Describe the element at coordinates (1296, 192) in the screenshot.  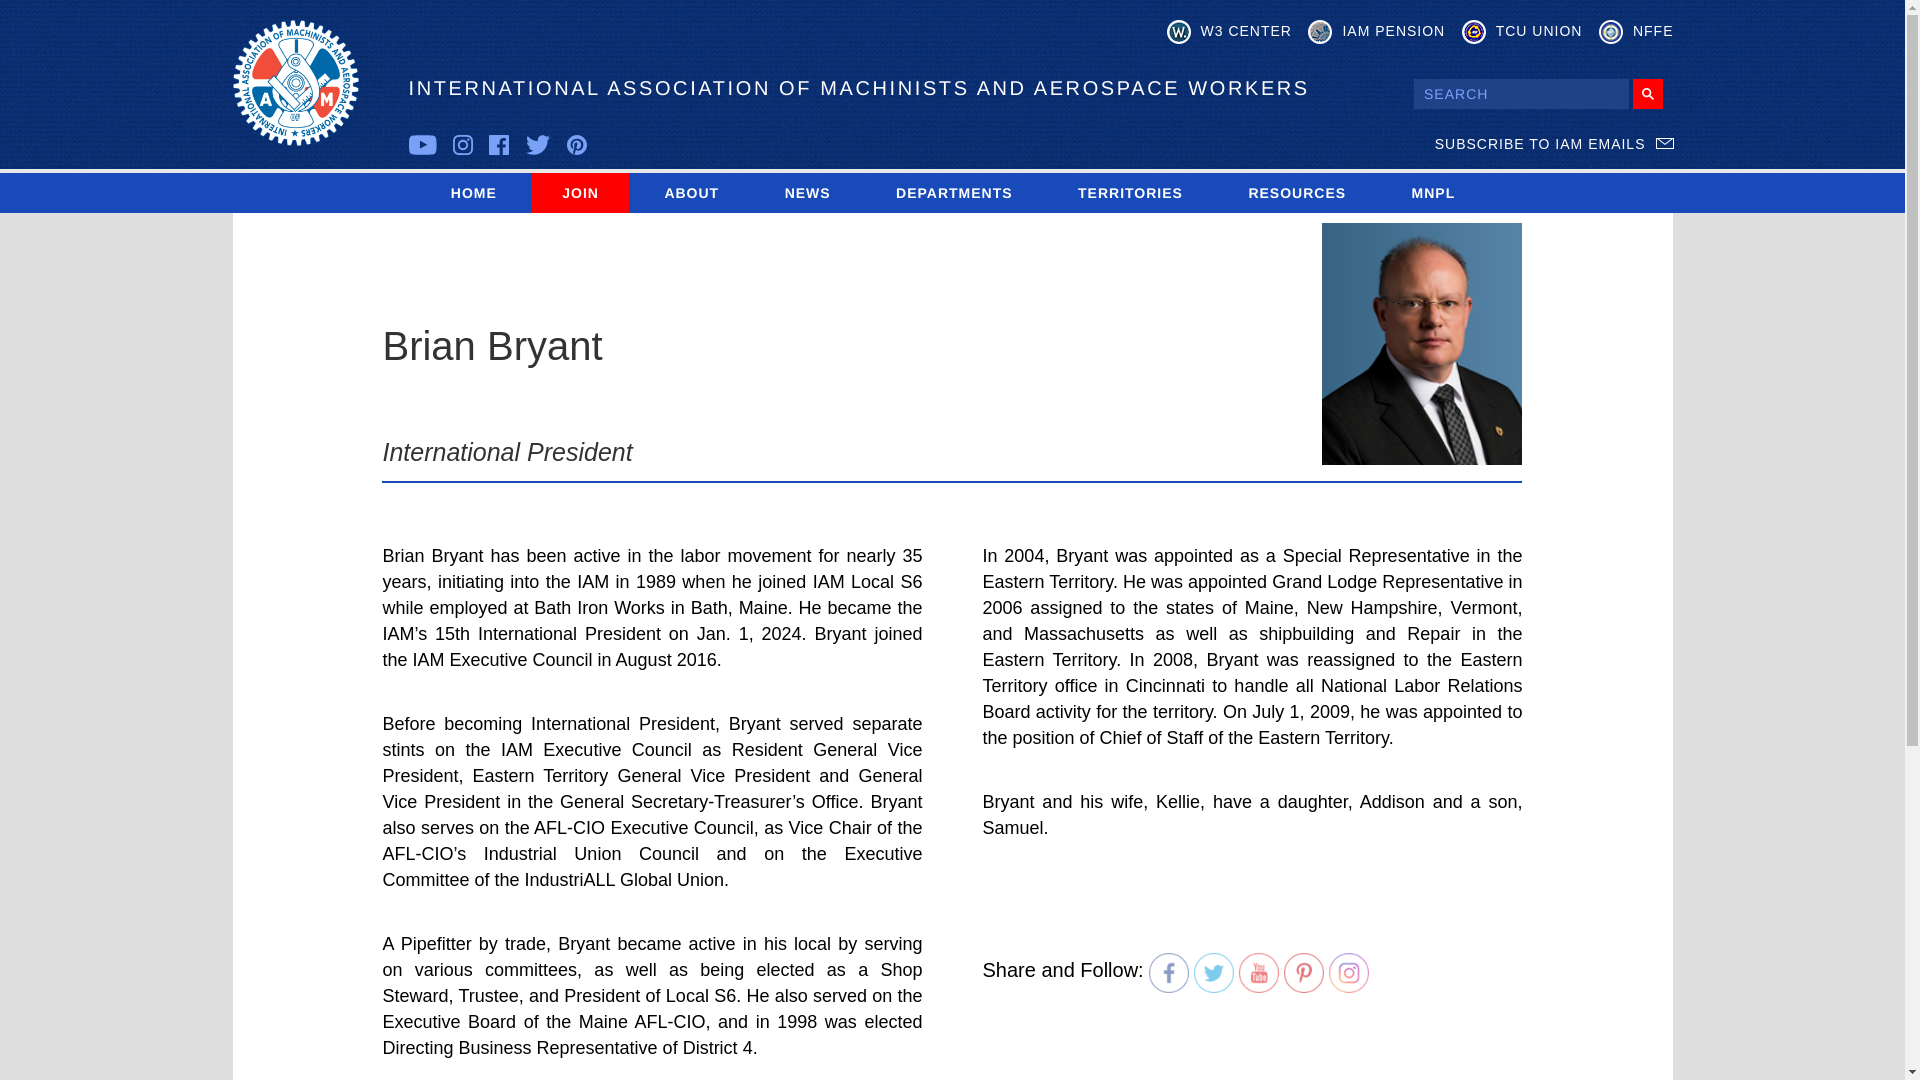
I see `RESOURCES` at that location.